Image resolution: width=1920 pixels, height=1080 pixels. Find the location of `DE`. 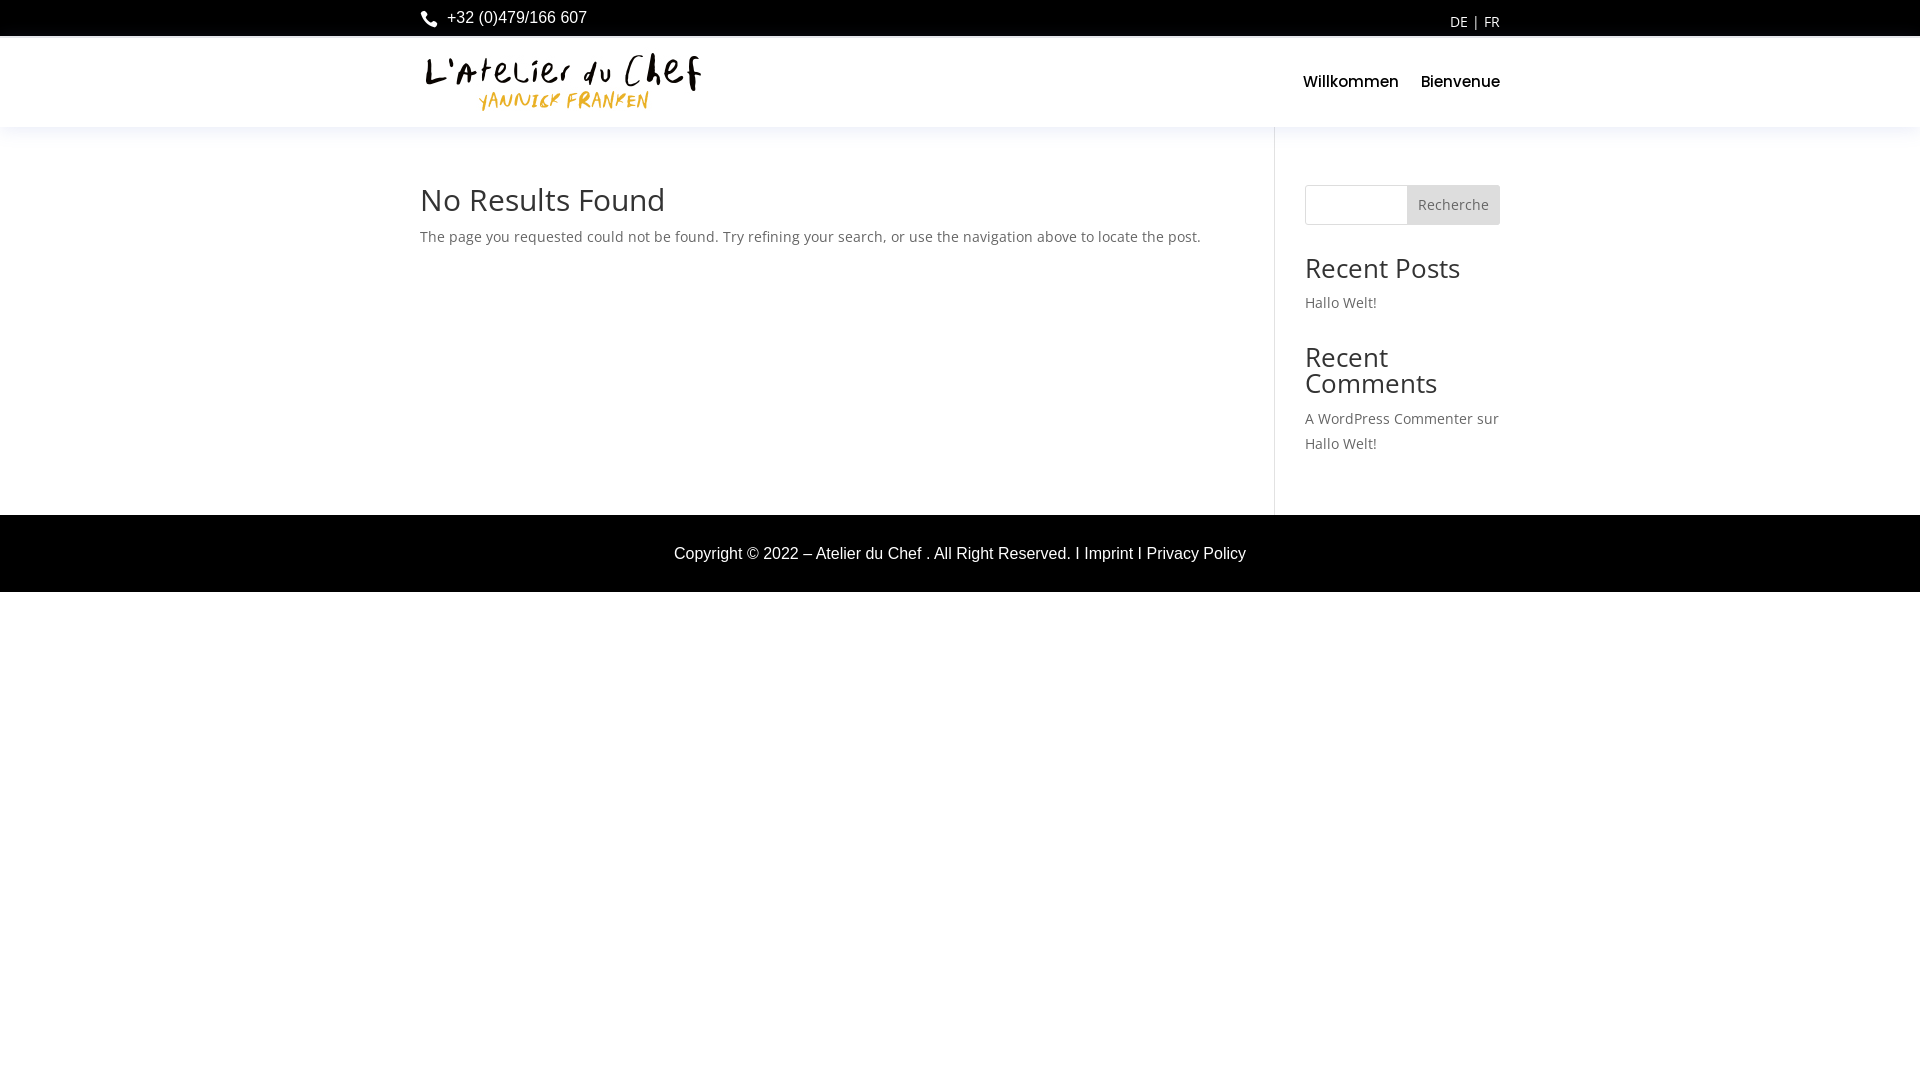

DE is located at coordinates (1459, 22).